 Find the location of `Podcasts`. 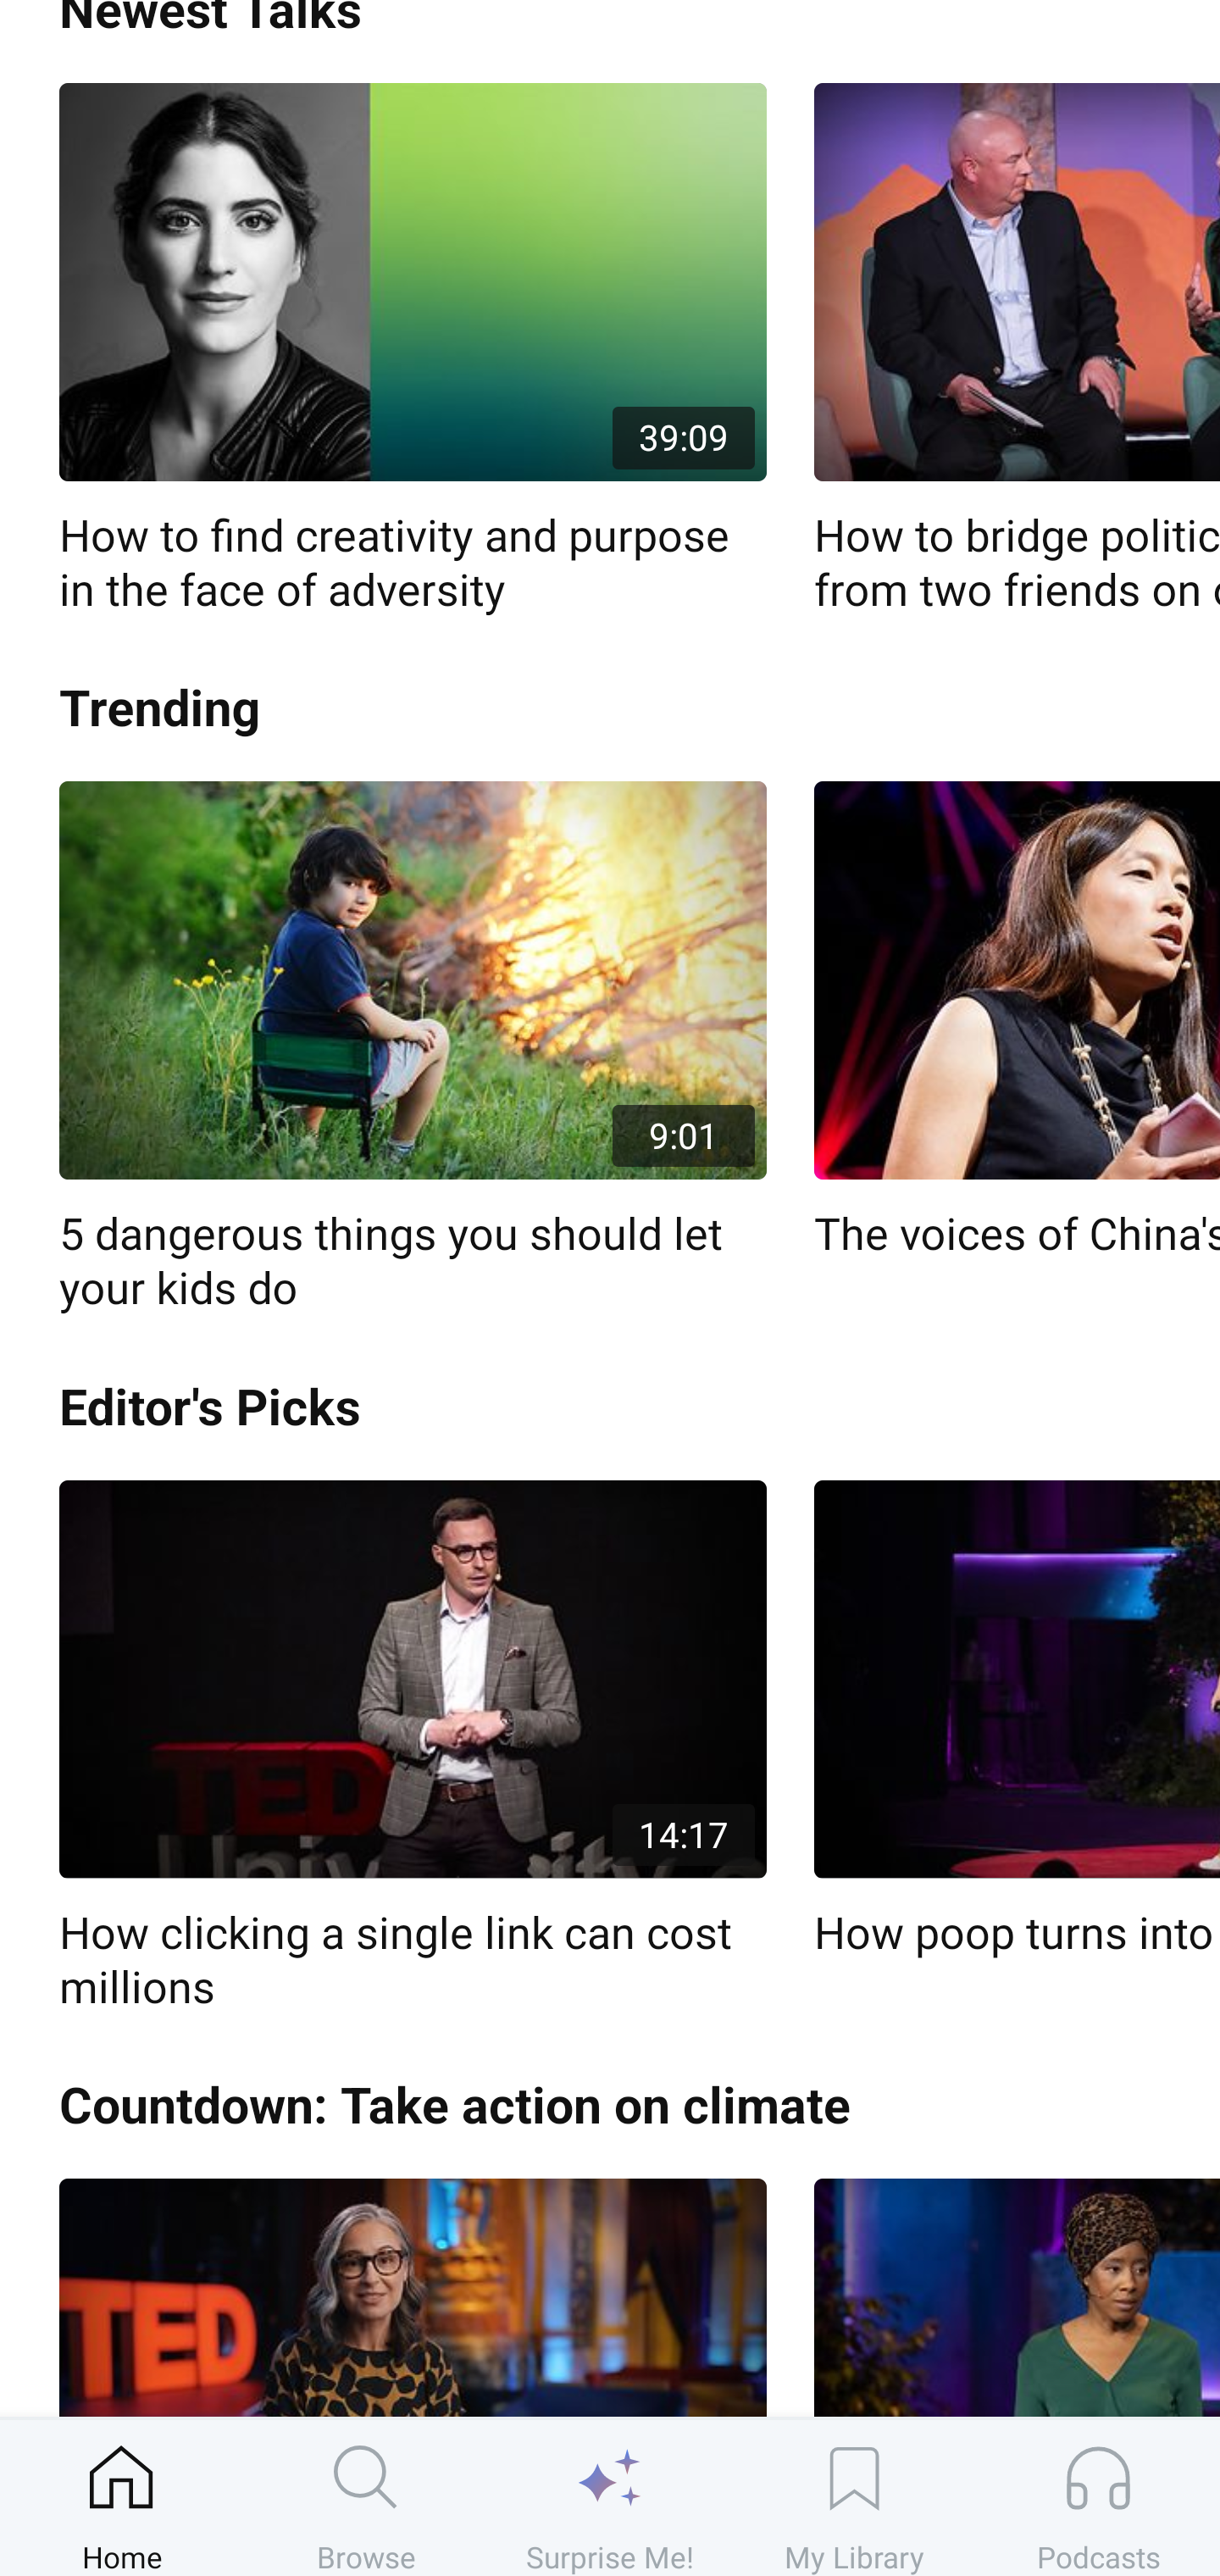

Podcasts is located at coordinates (1098, 2497).